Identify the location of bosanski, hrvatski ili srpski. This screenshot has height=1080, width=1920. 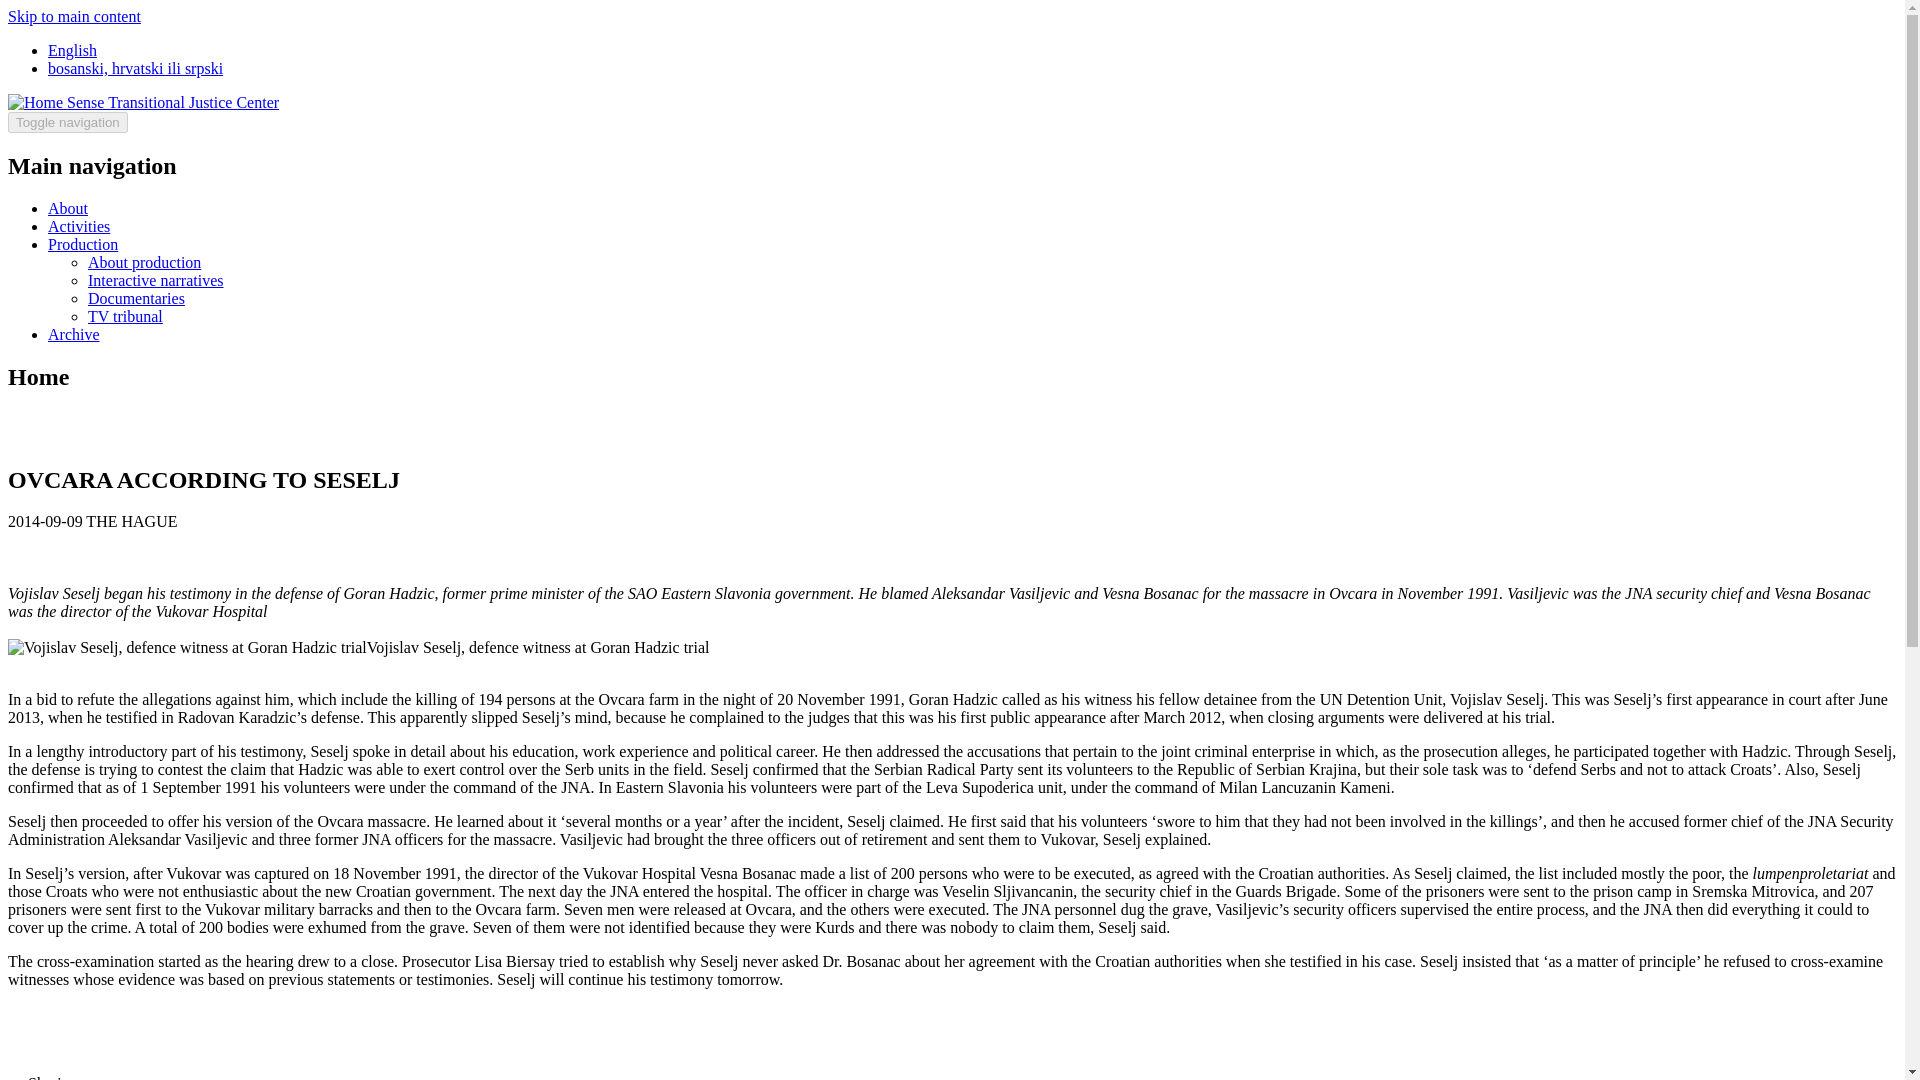
(135, 68).